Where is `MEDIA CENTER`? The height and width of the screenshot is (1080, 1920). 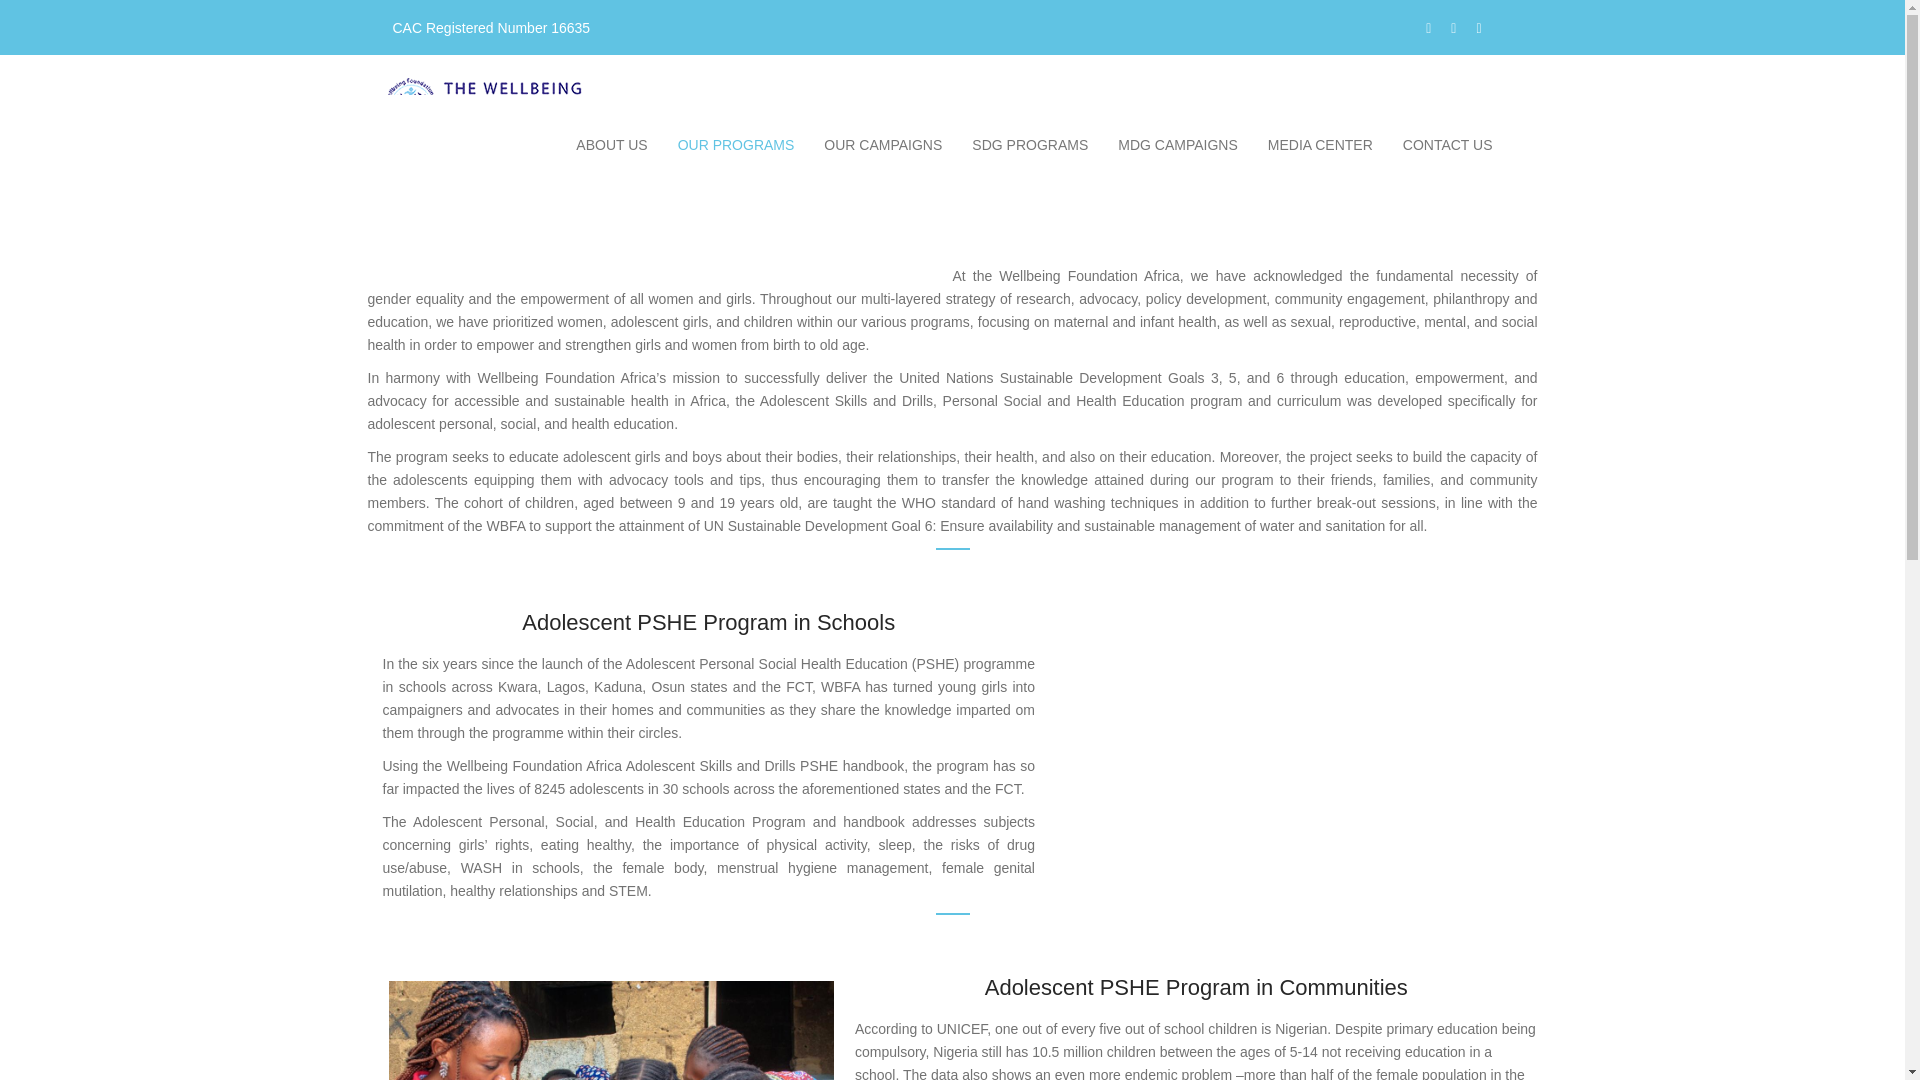 MEDIA CENTER is located at coordinates (1320, 144).